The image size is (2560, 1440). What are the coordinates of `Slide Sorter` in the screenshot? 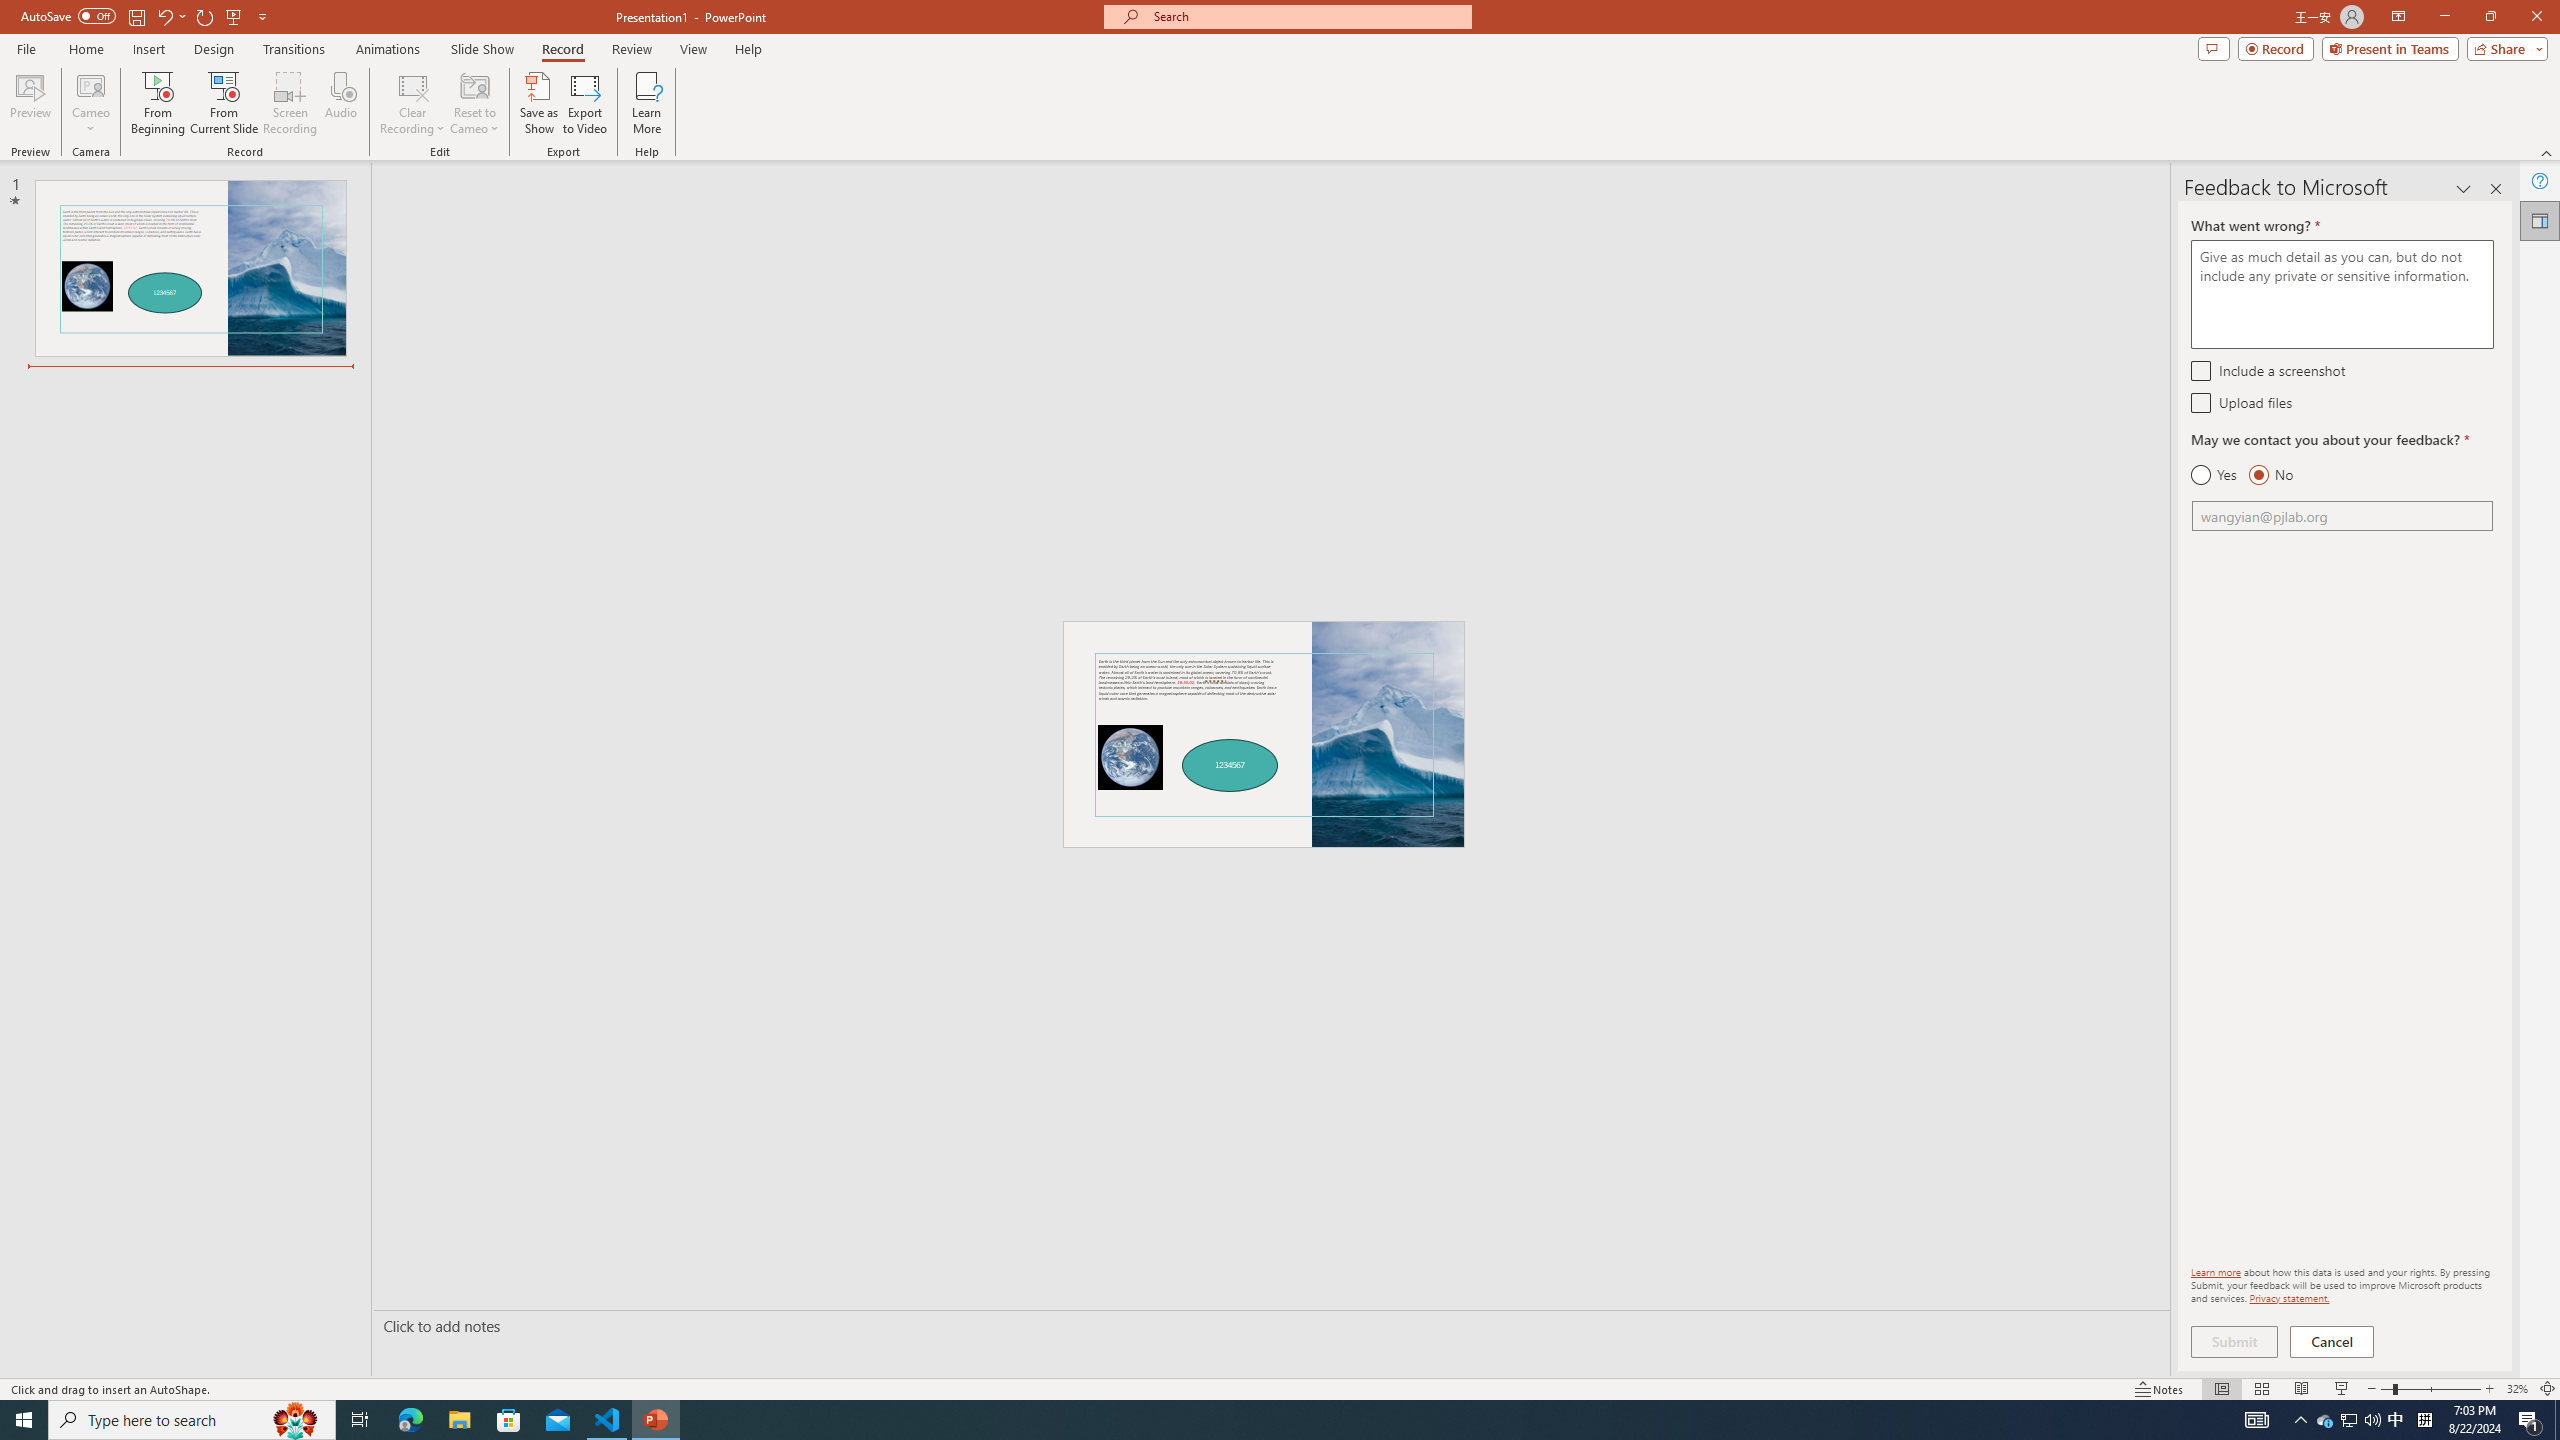 It's located at (2261, 1389).